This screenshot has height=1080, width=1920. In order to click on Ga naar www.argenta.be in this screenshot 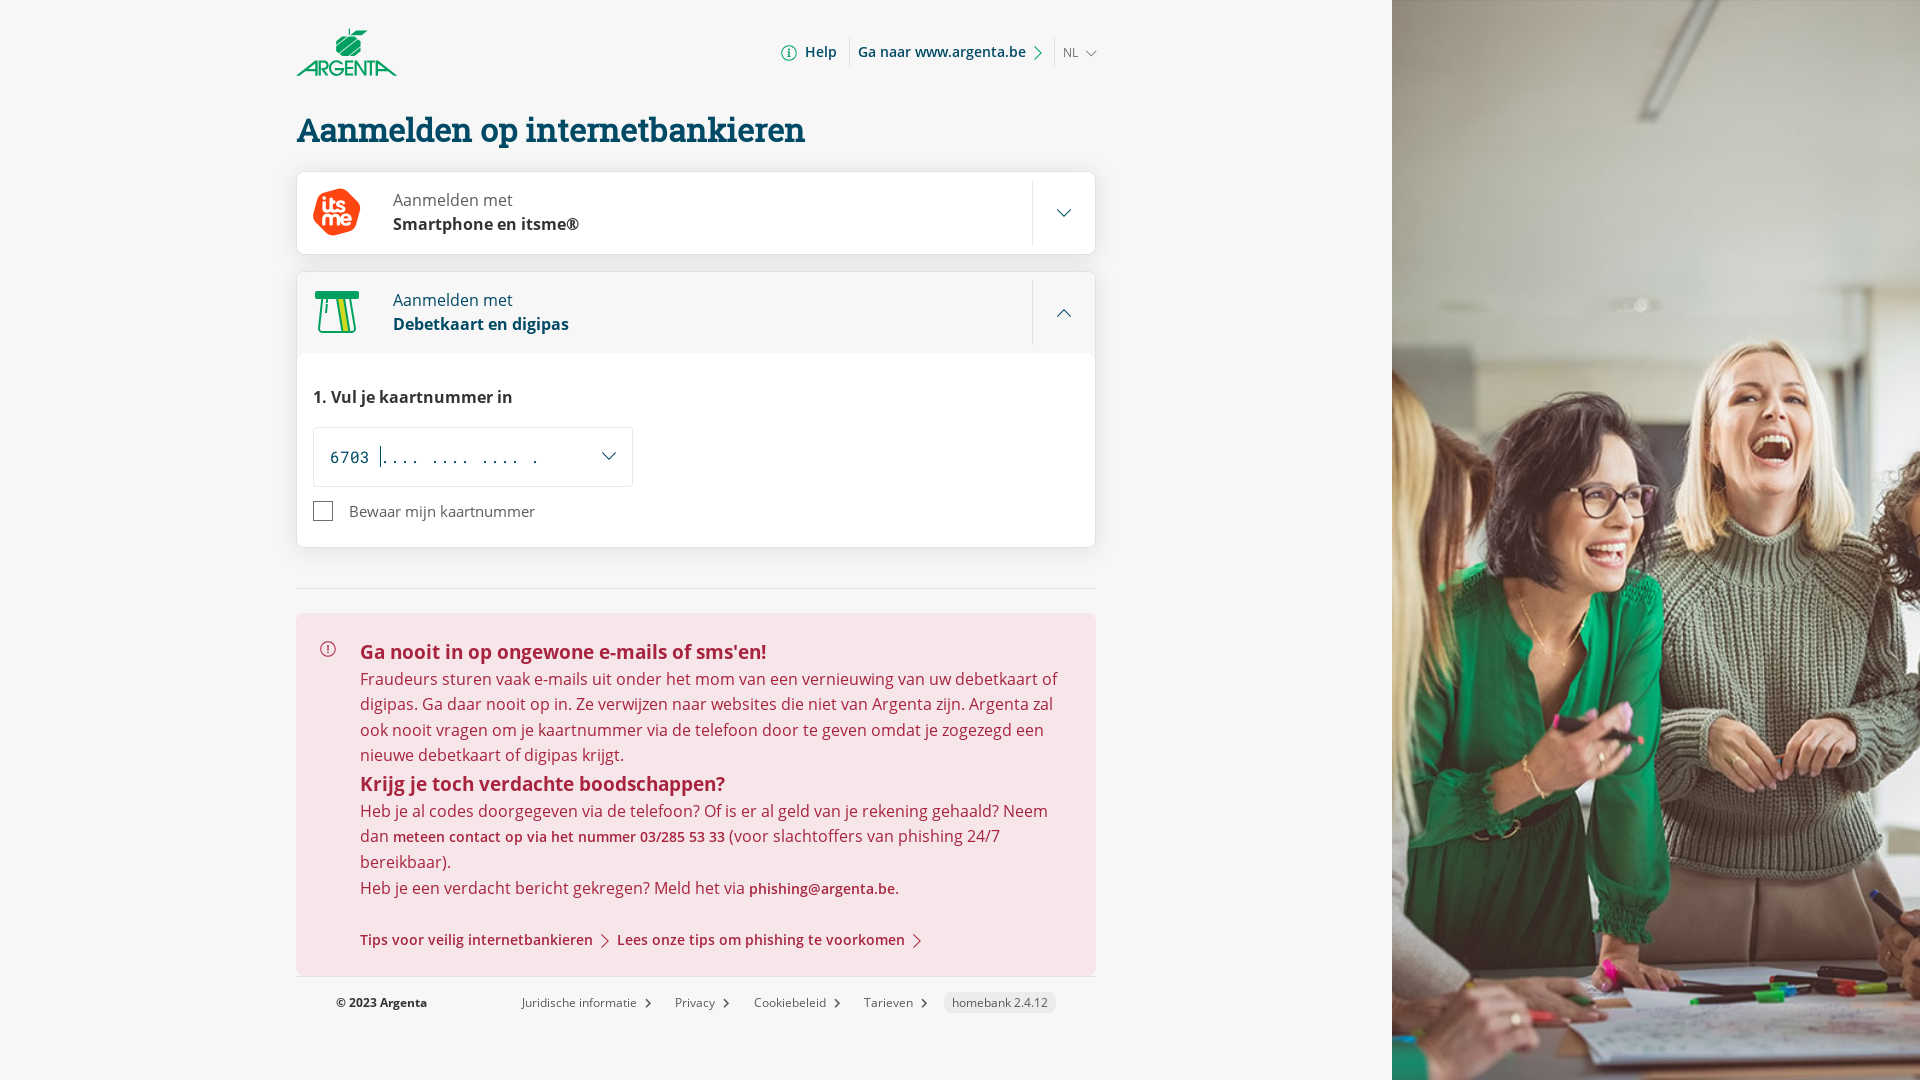, I will do `click(950, 52)`.